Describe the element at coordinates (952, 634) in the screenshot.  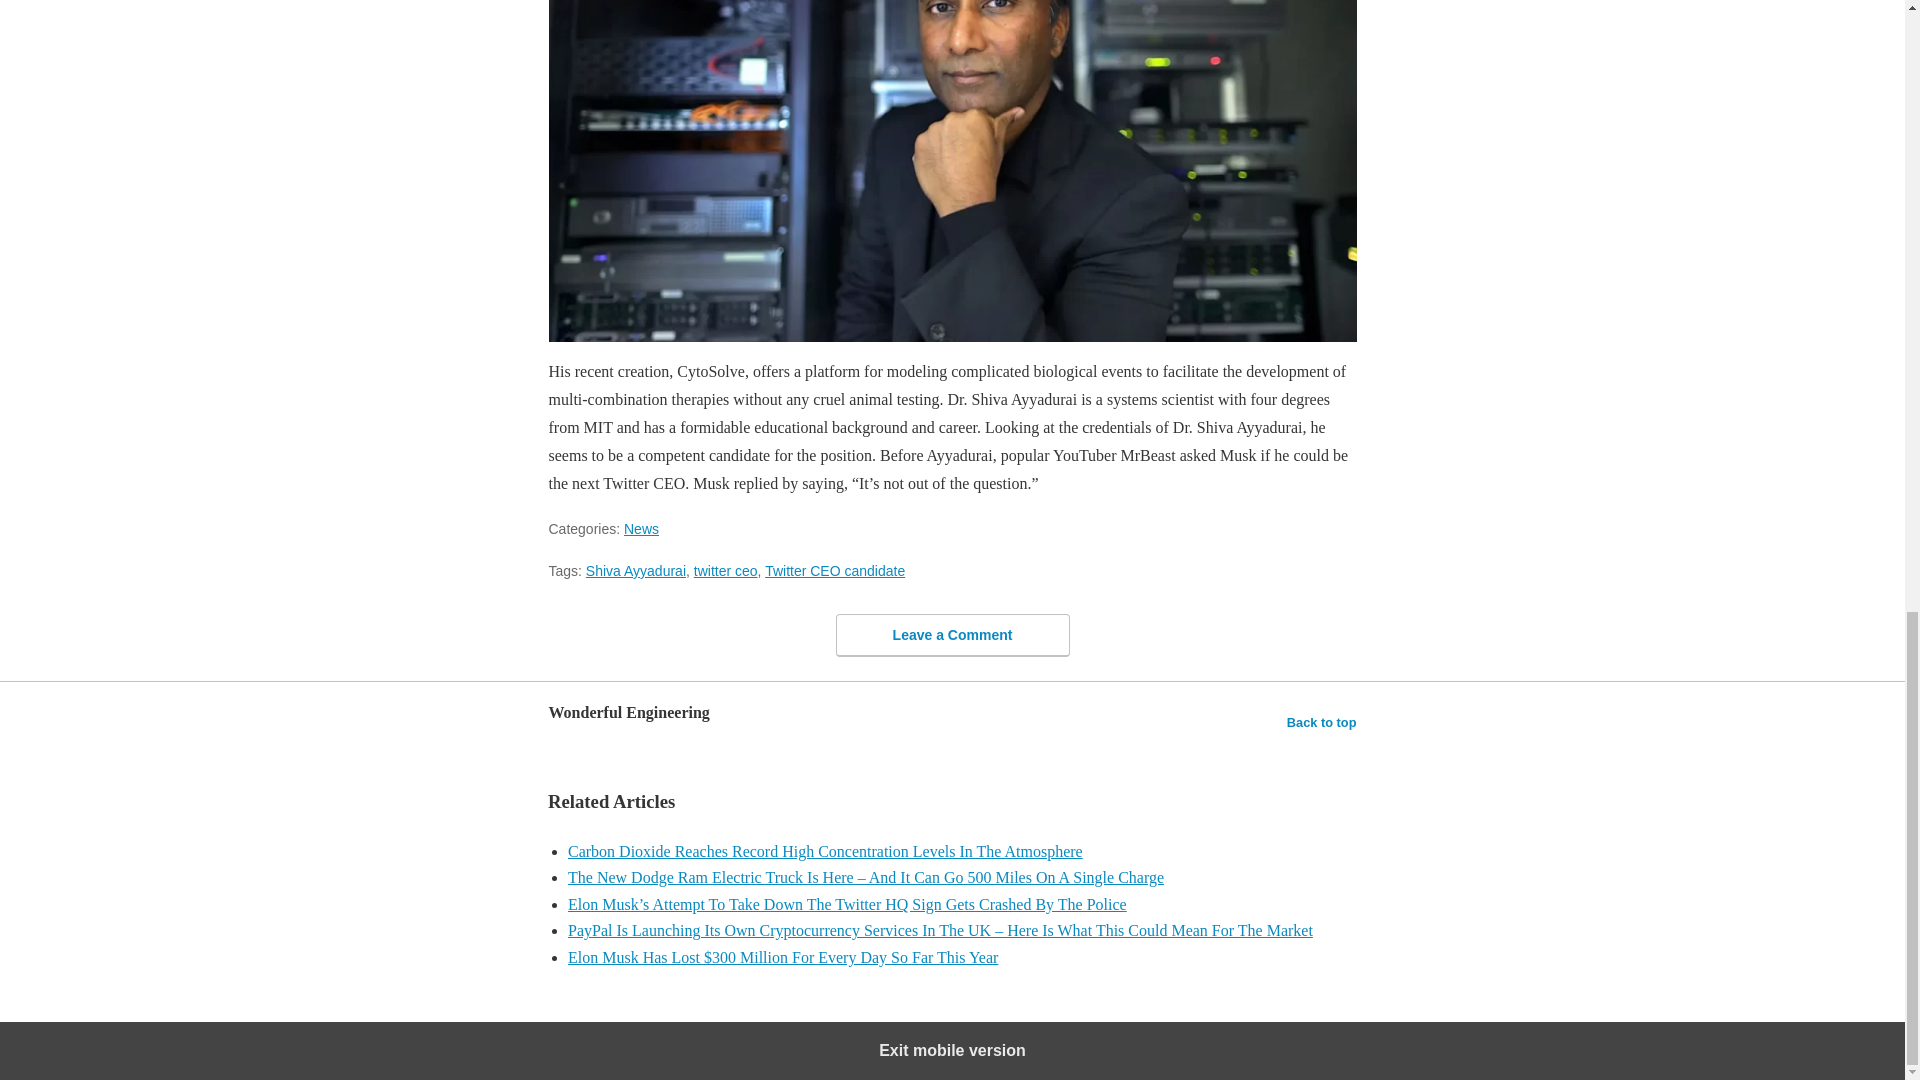
I see `Leave a Comment` at that location.